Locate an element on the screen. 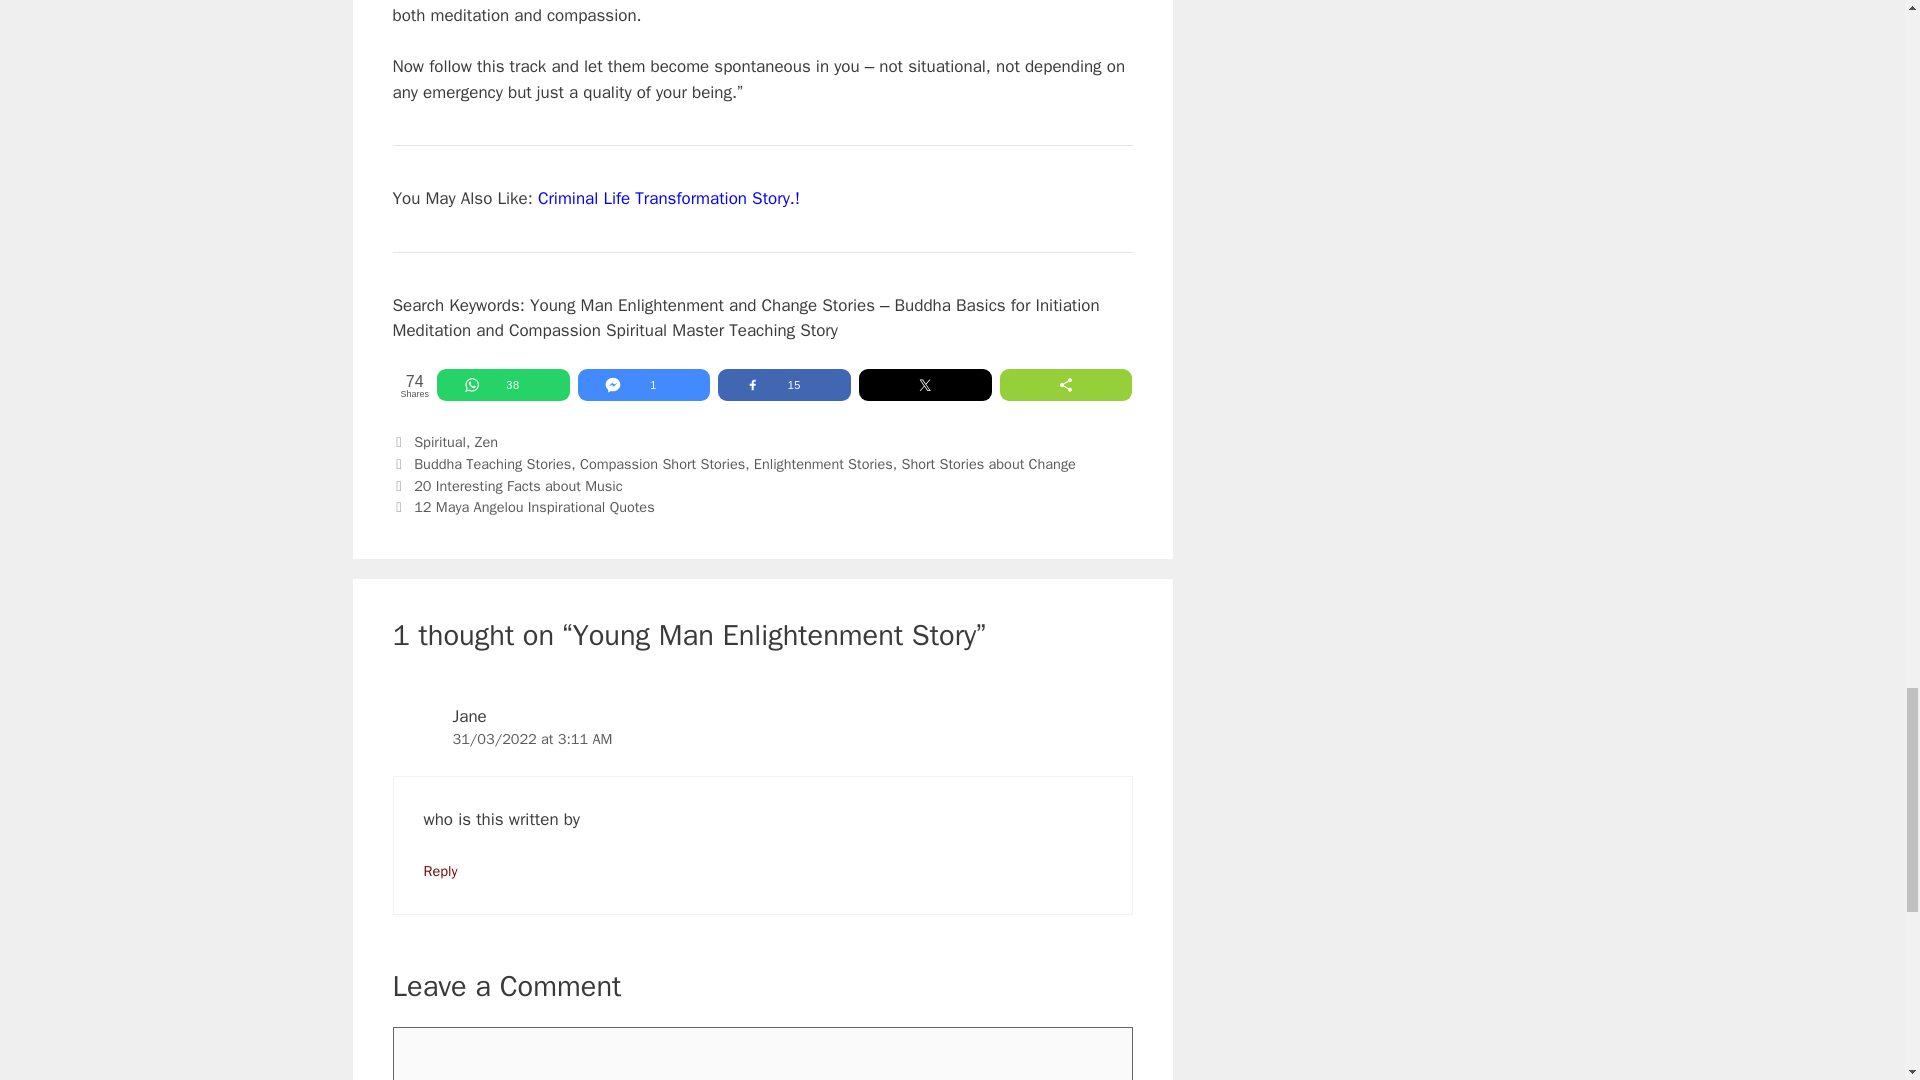  Spiritual is located at coordinates (440, 442).